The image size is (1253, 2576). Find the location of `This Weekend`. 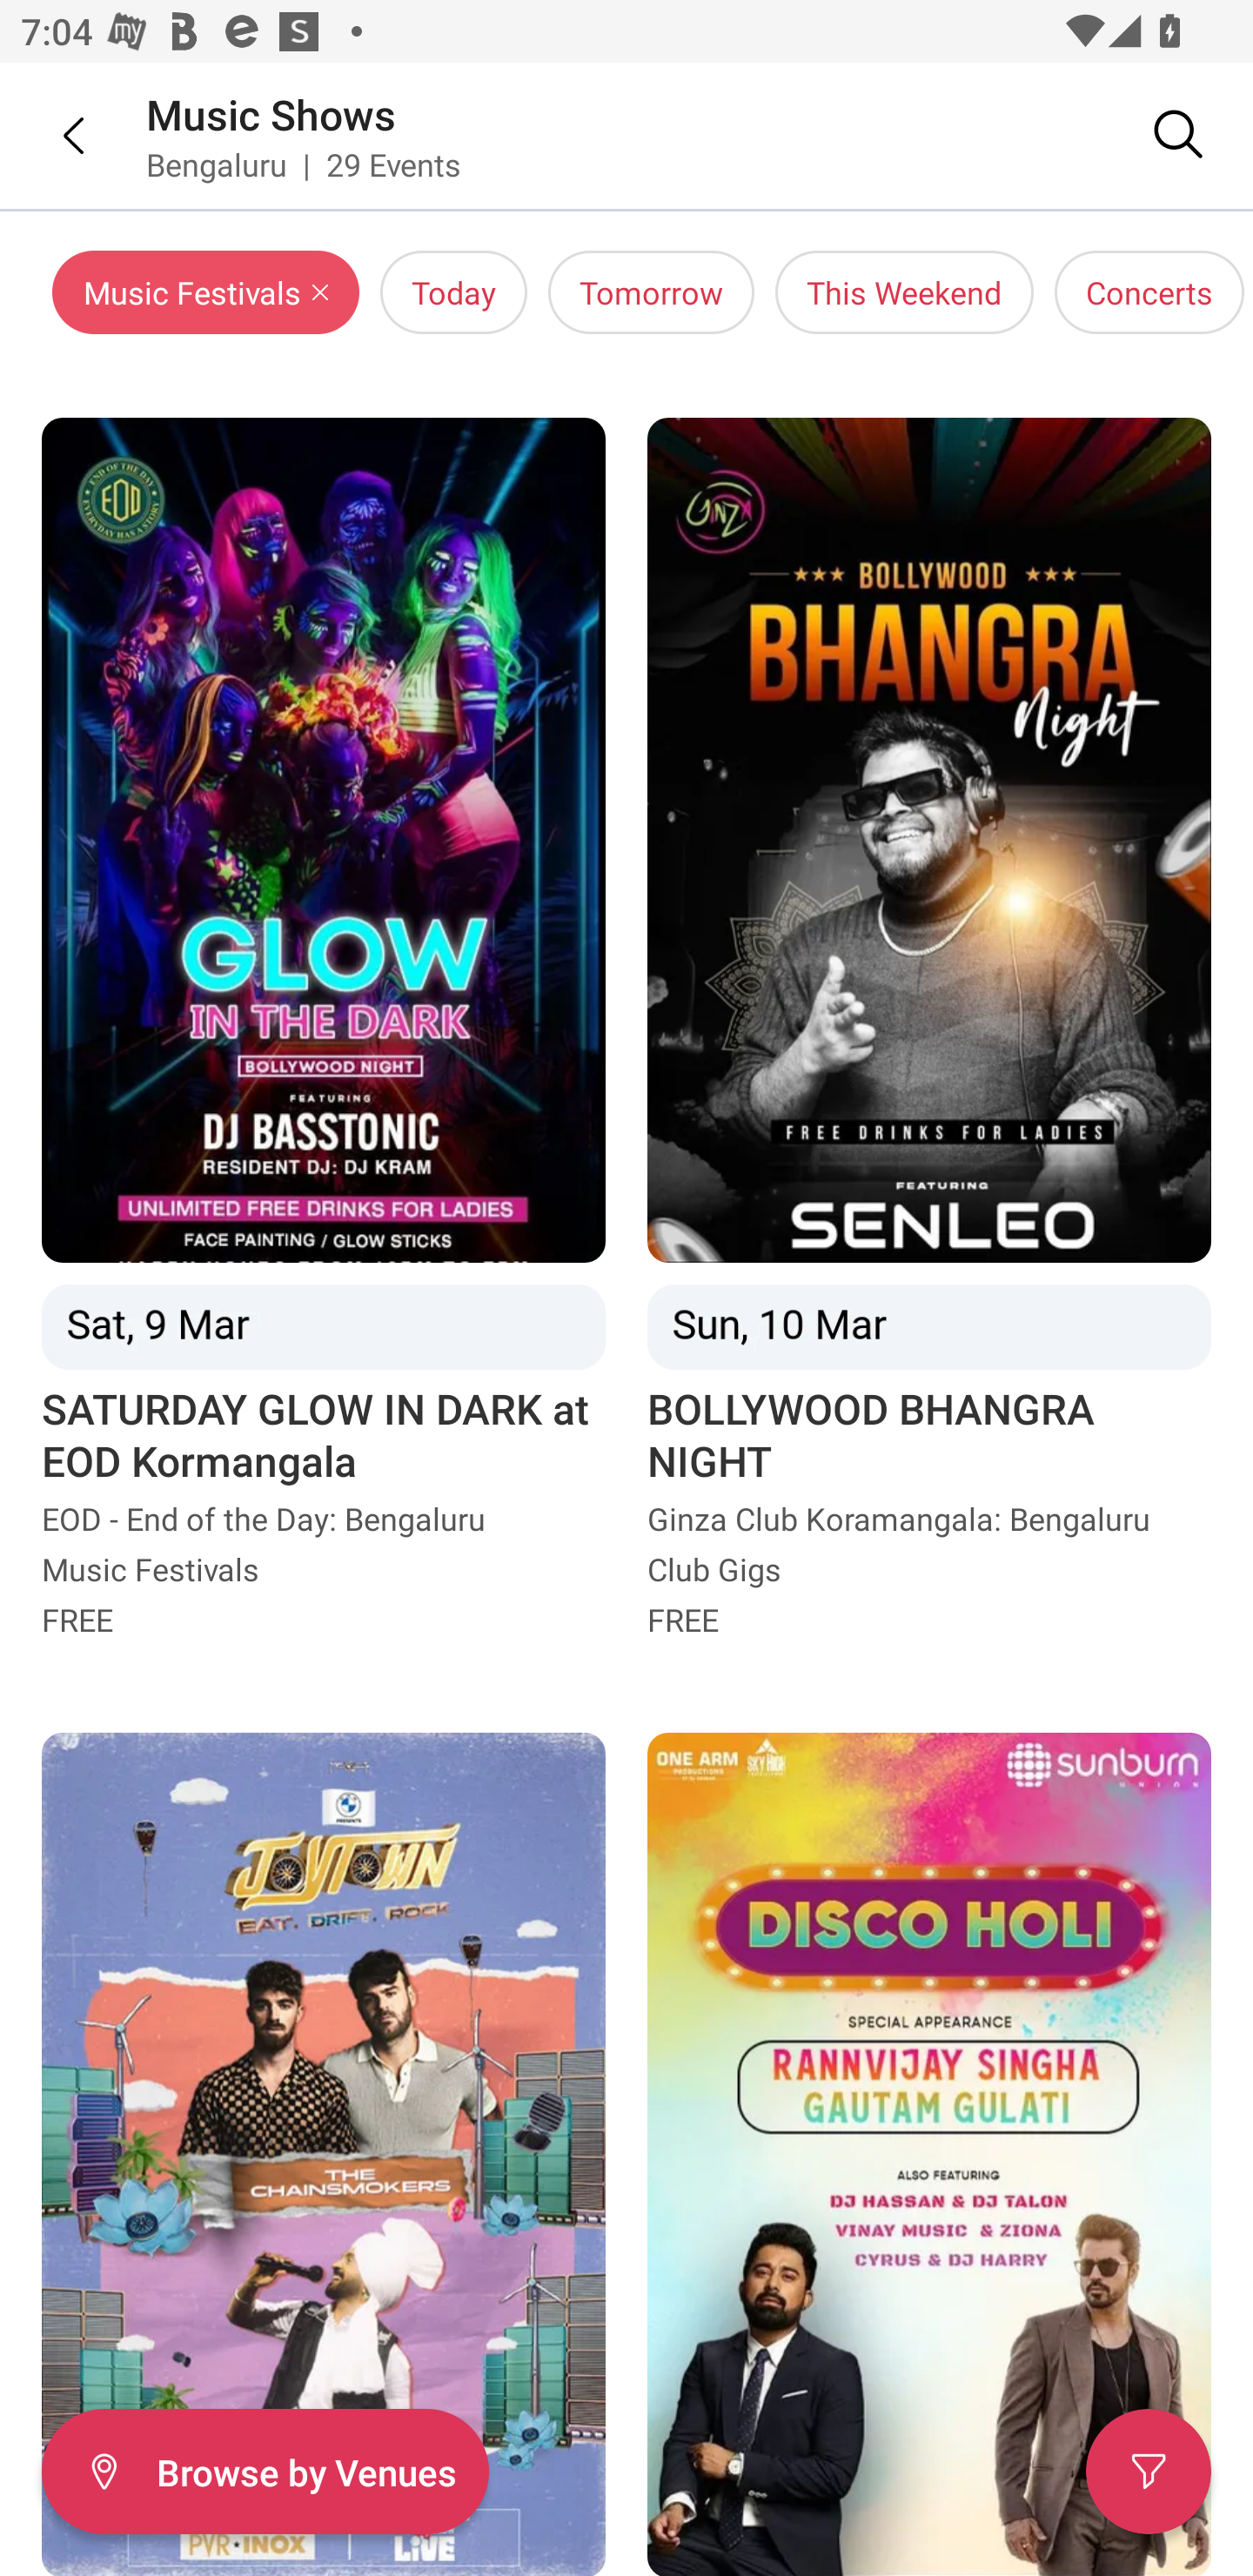

This Weekend is located at coordinates (905, 292).